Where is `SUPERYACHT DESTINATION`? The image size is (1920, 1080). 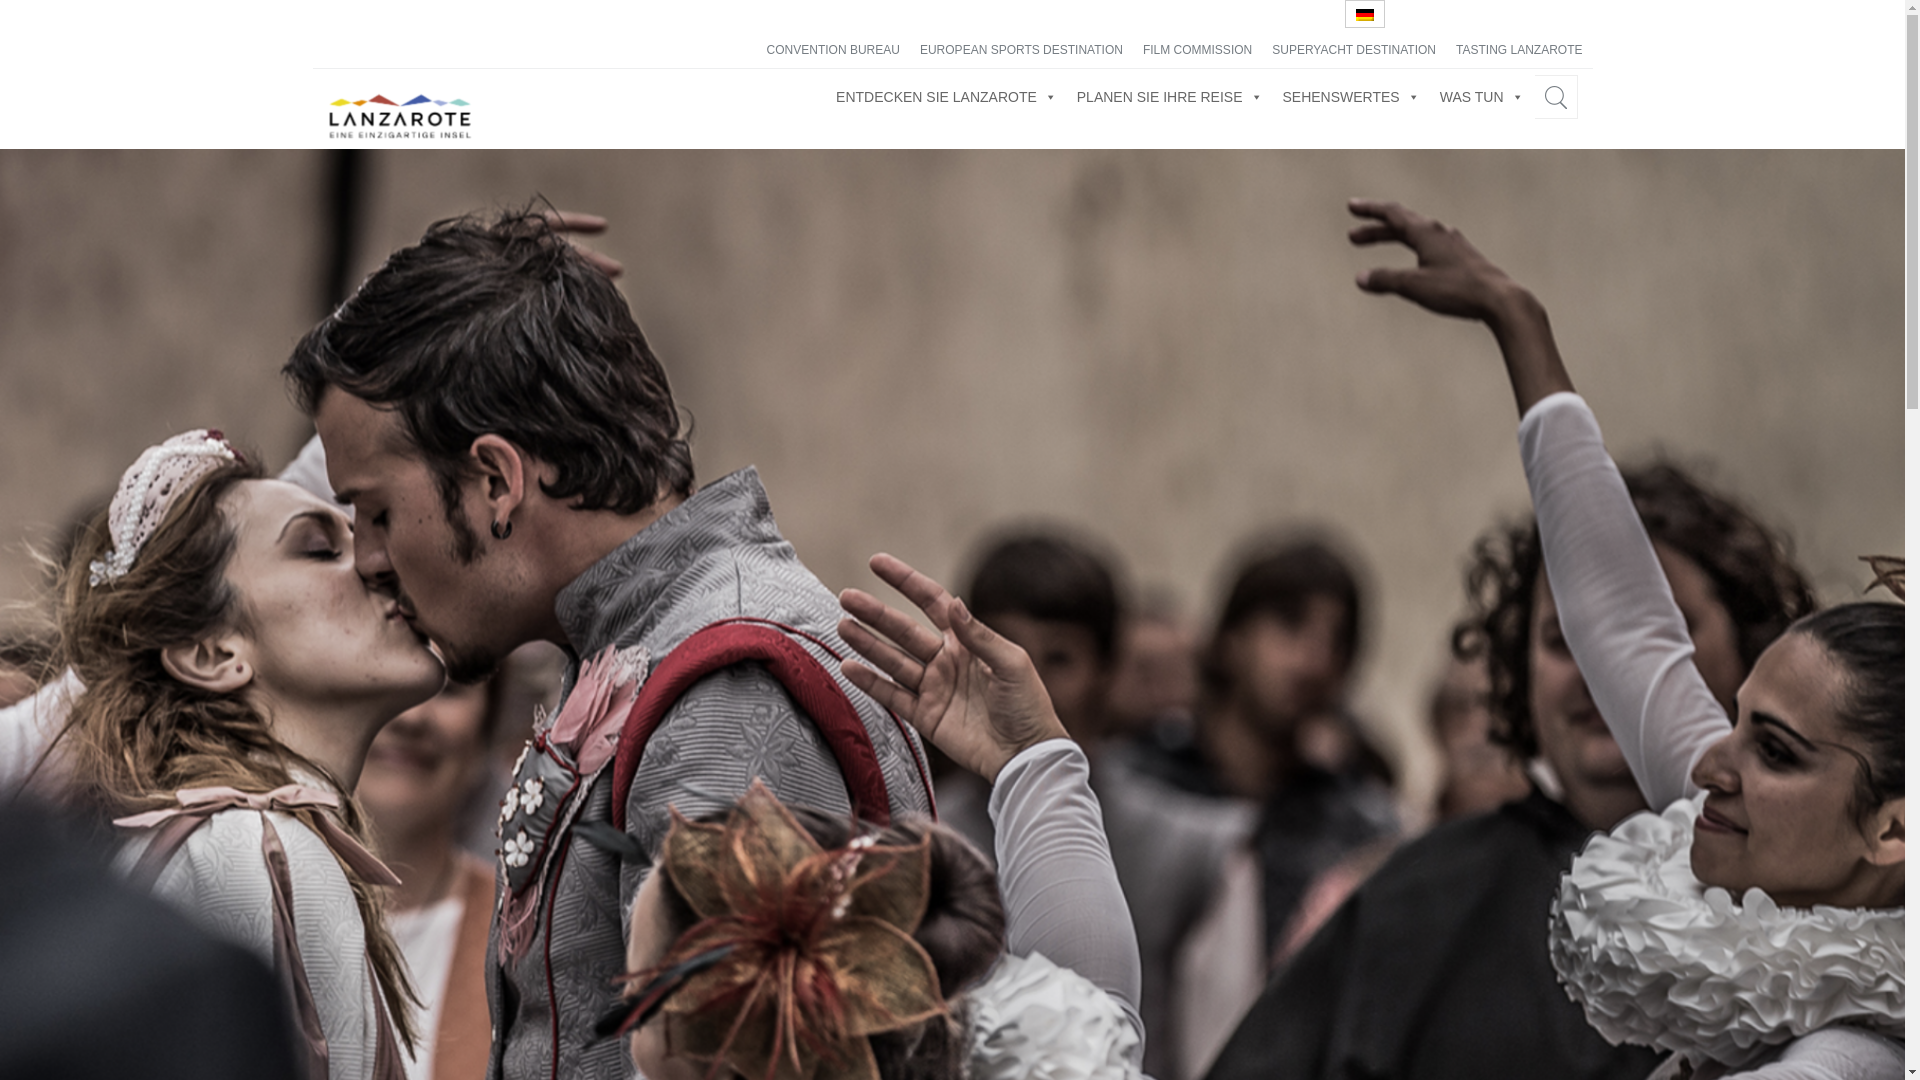
SUPERYACHT DESTINATION is located at coordinates (1353, 50).